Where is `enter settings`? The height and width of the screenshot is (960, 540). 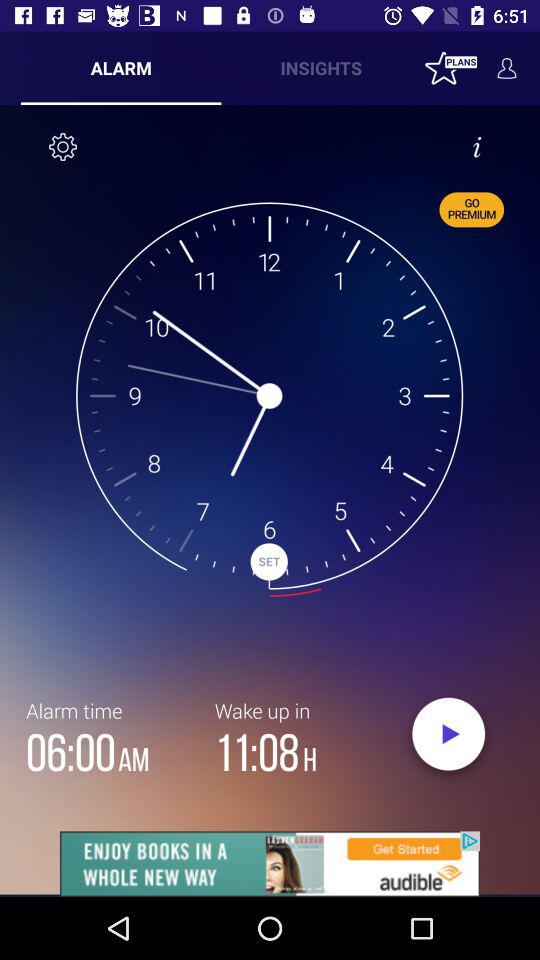 enter settings is located at coordinates (63, 147).